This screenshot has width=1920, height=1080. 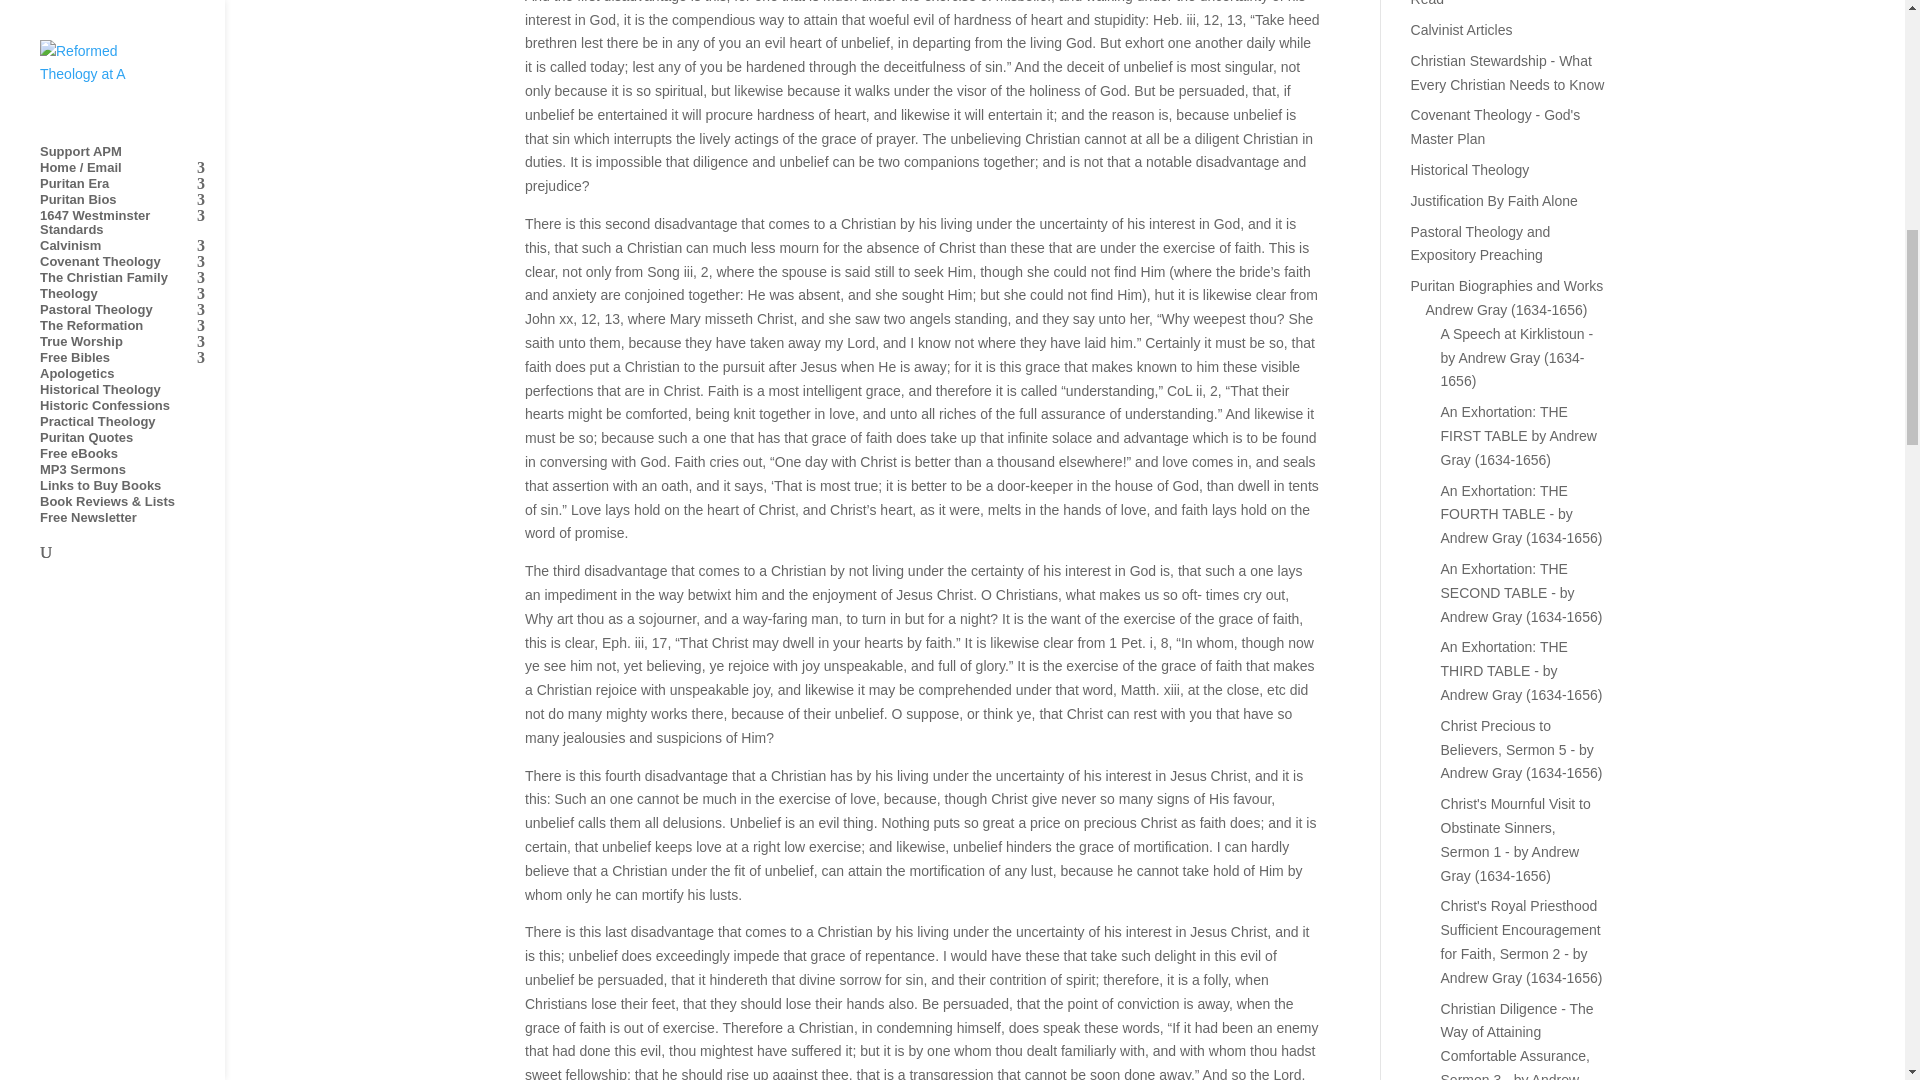 What do you see at coordinates (1490, 3) in the screenshot?
I see `Book Reviews - Take and Read` at bounding box center [1490, 3].